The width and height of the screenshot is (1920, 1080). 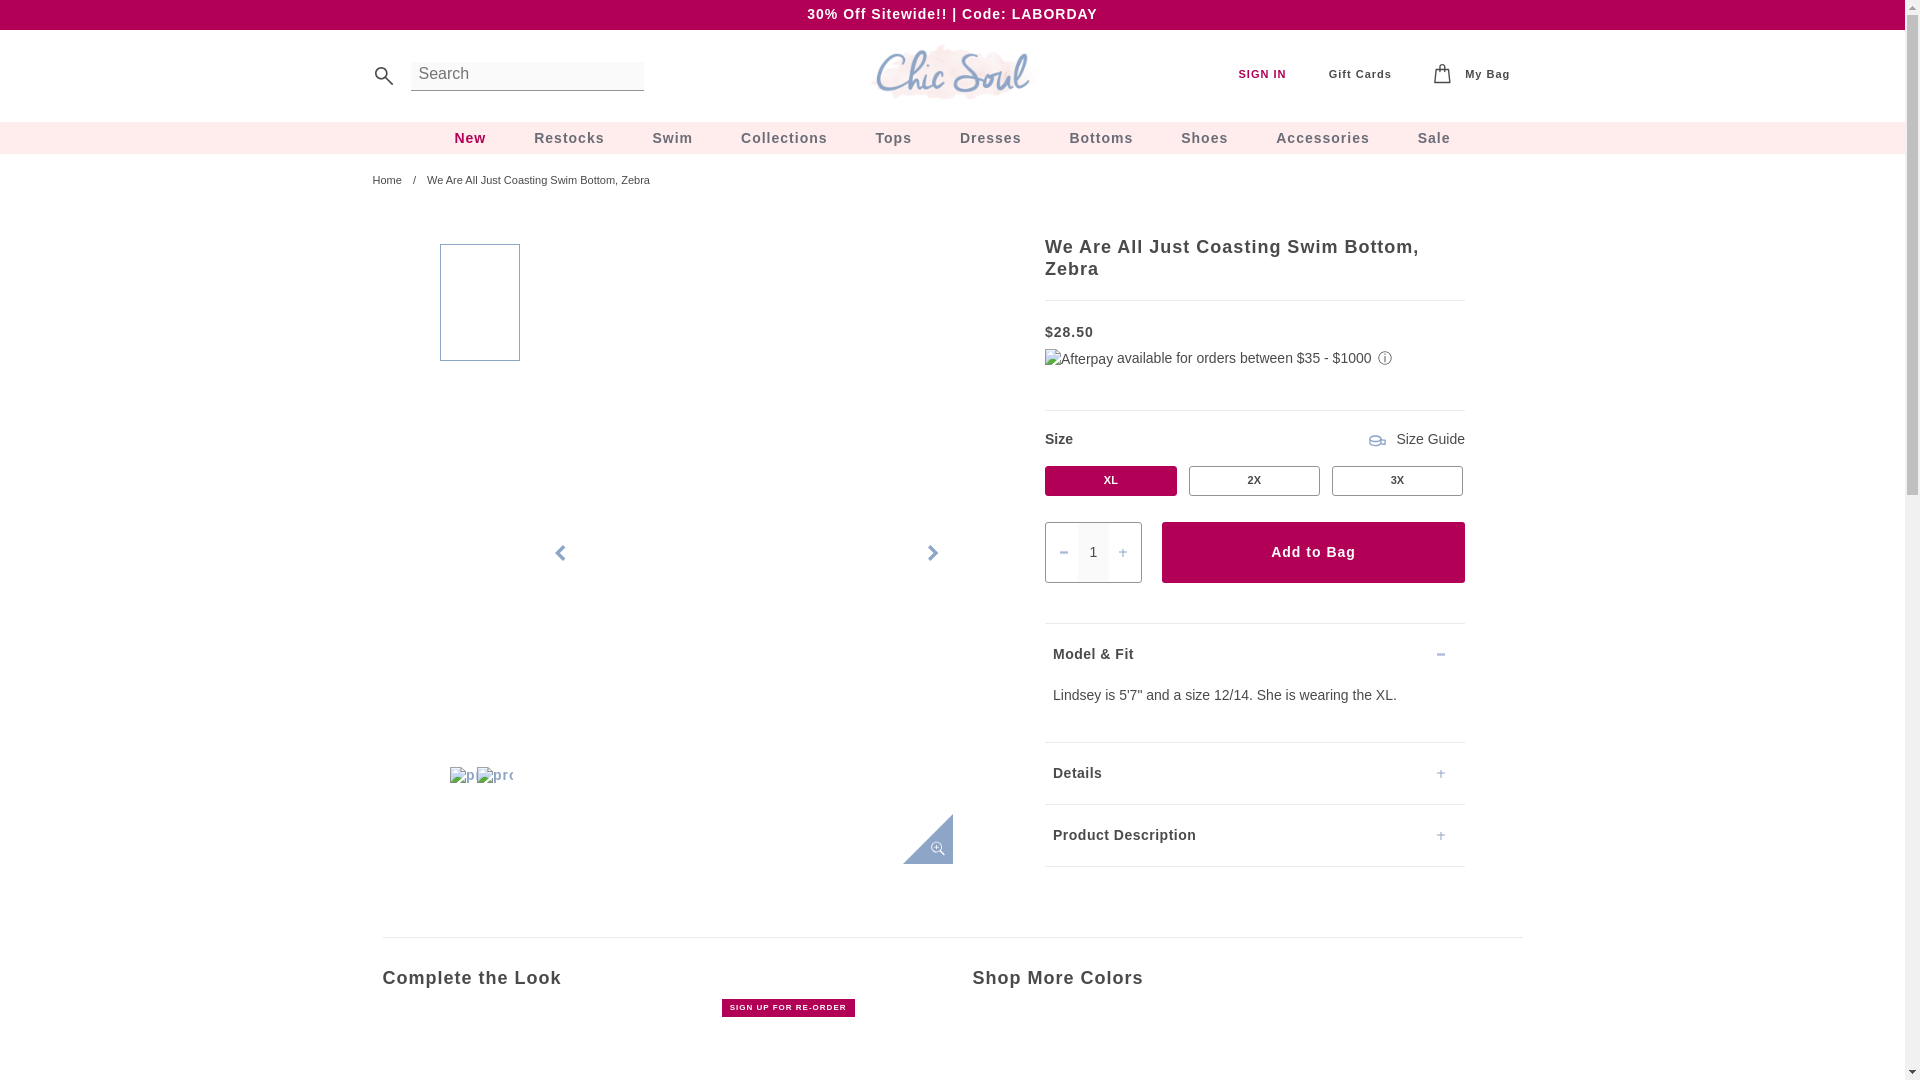 I want to click on Collections, so click(x=784, y=138).